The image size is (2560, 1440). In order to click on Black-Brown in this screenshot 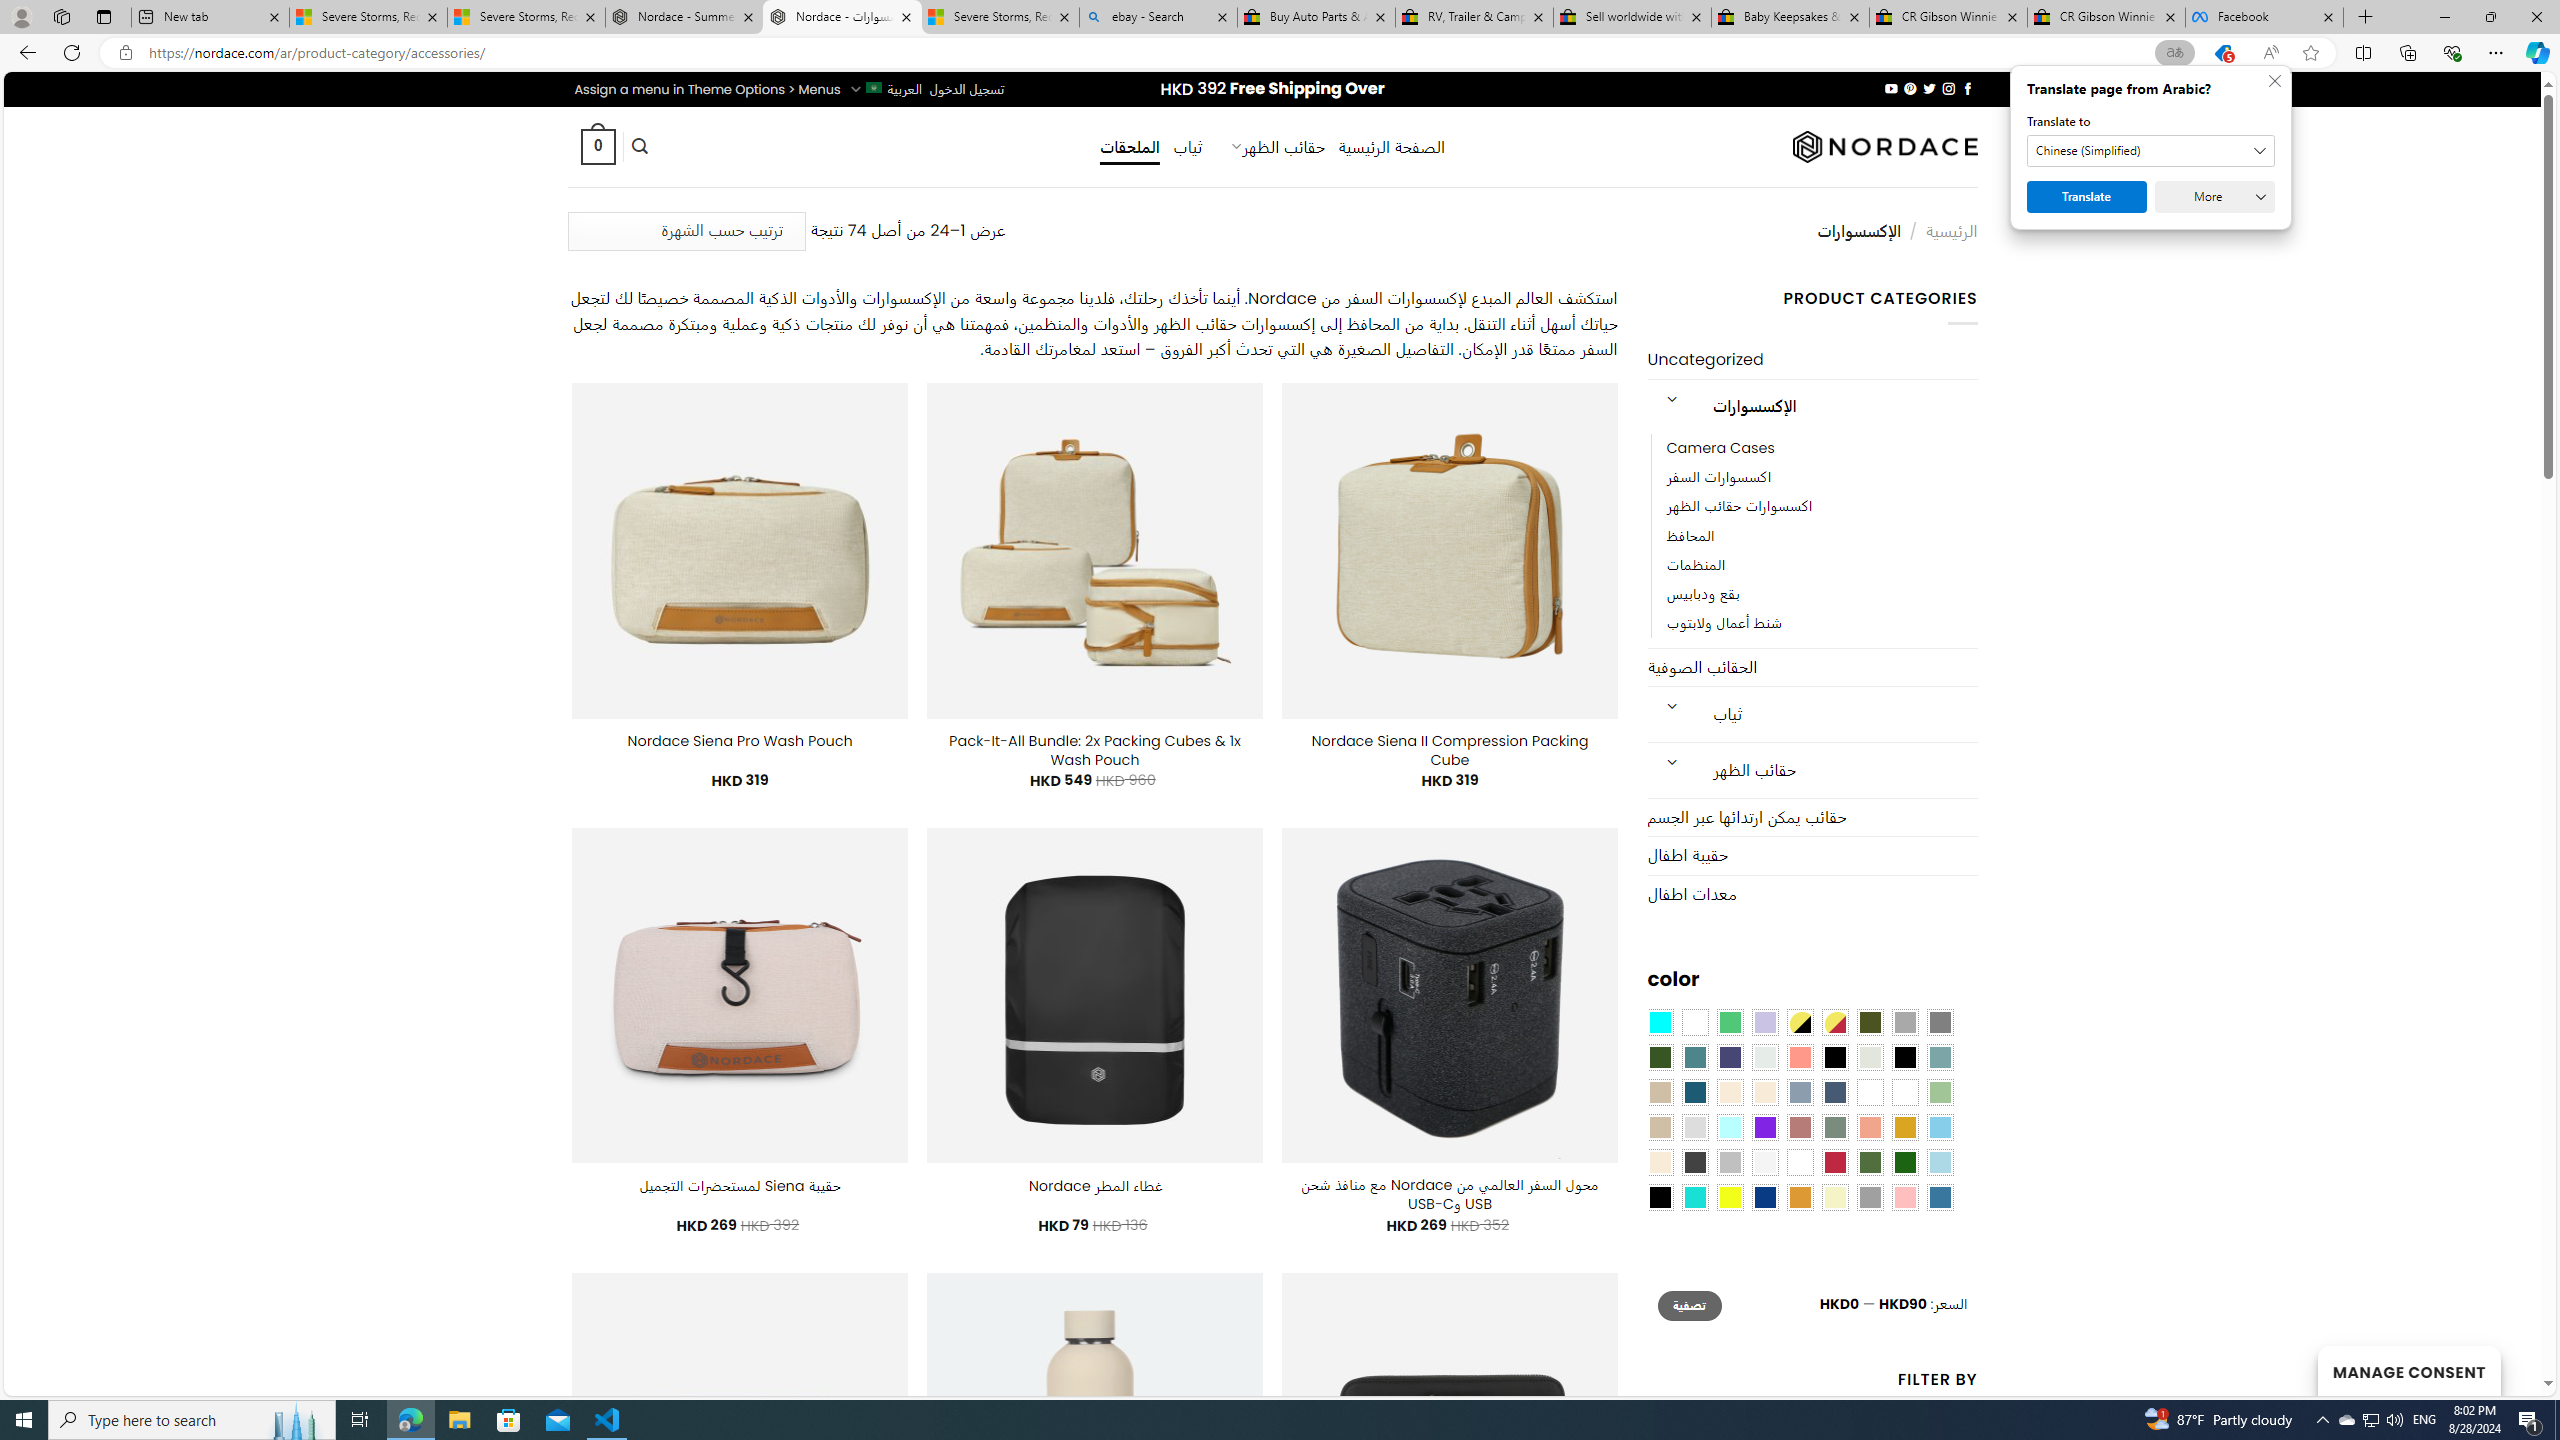, I will do `click(1904, 1058)`.